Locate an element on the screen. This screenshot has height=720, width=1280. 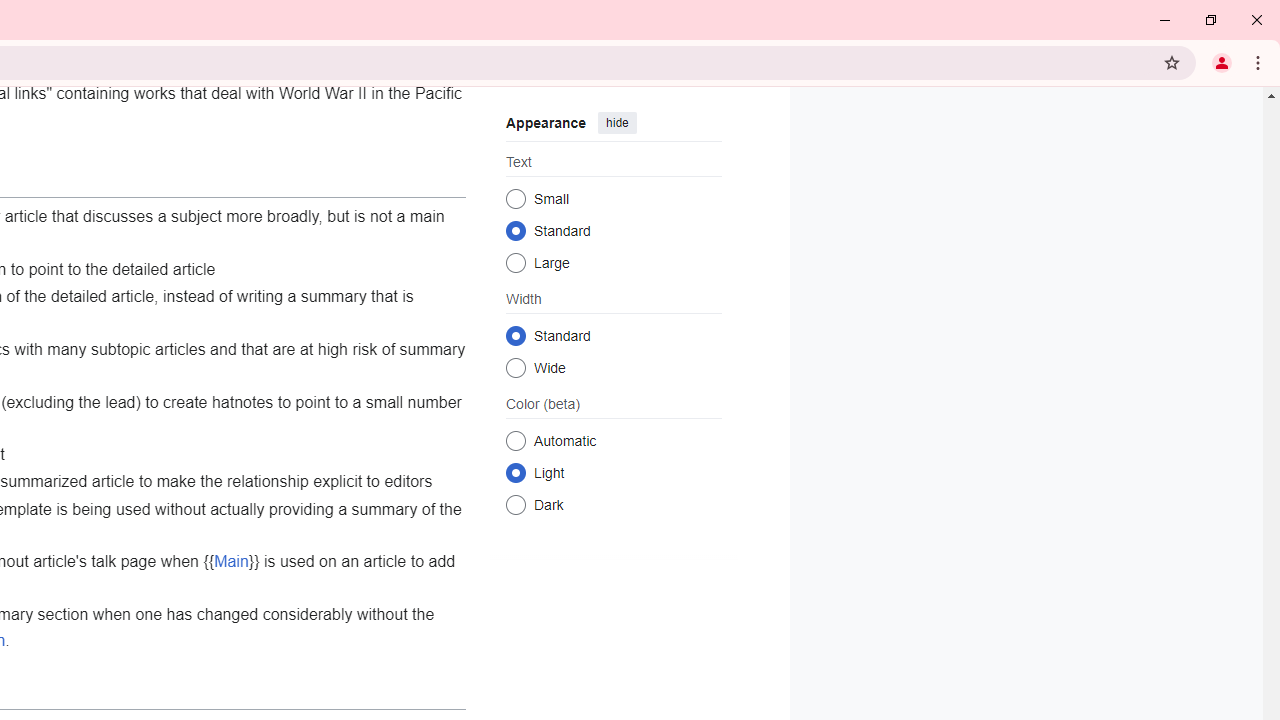
Standard is located at coordinates (516, 335).